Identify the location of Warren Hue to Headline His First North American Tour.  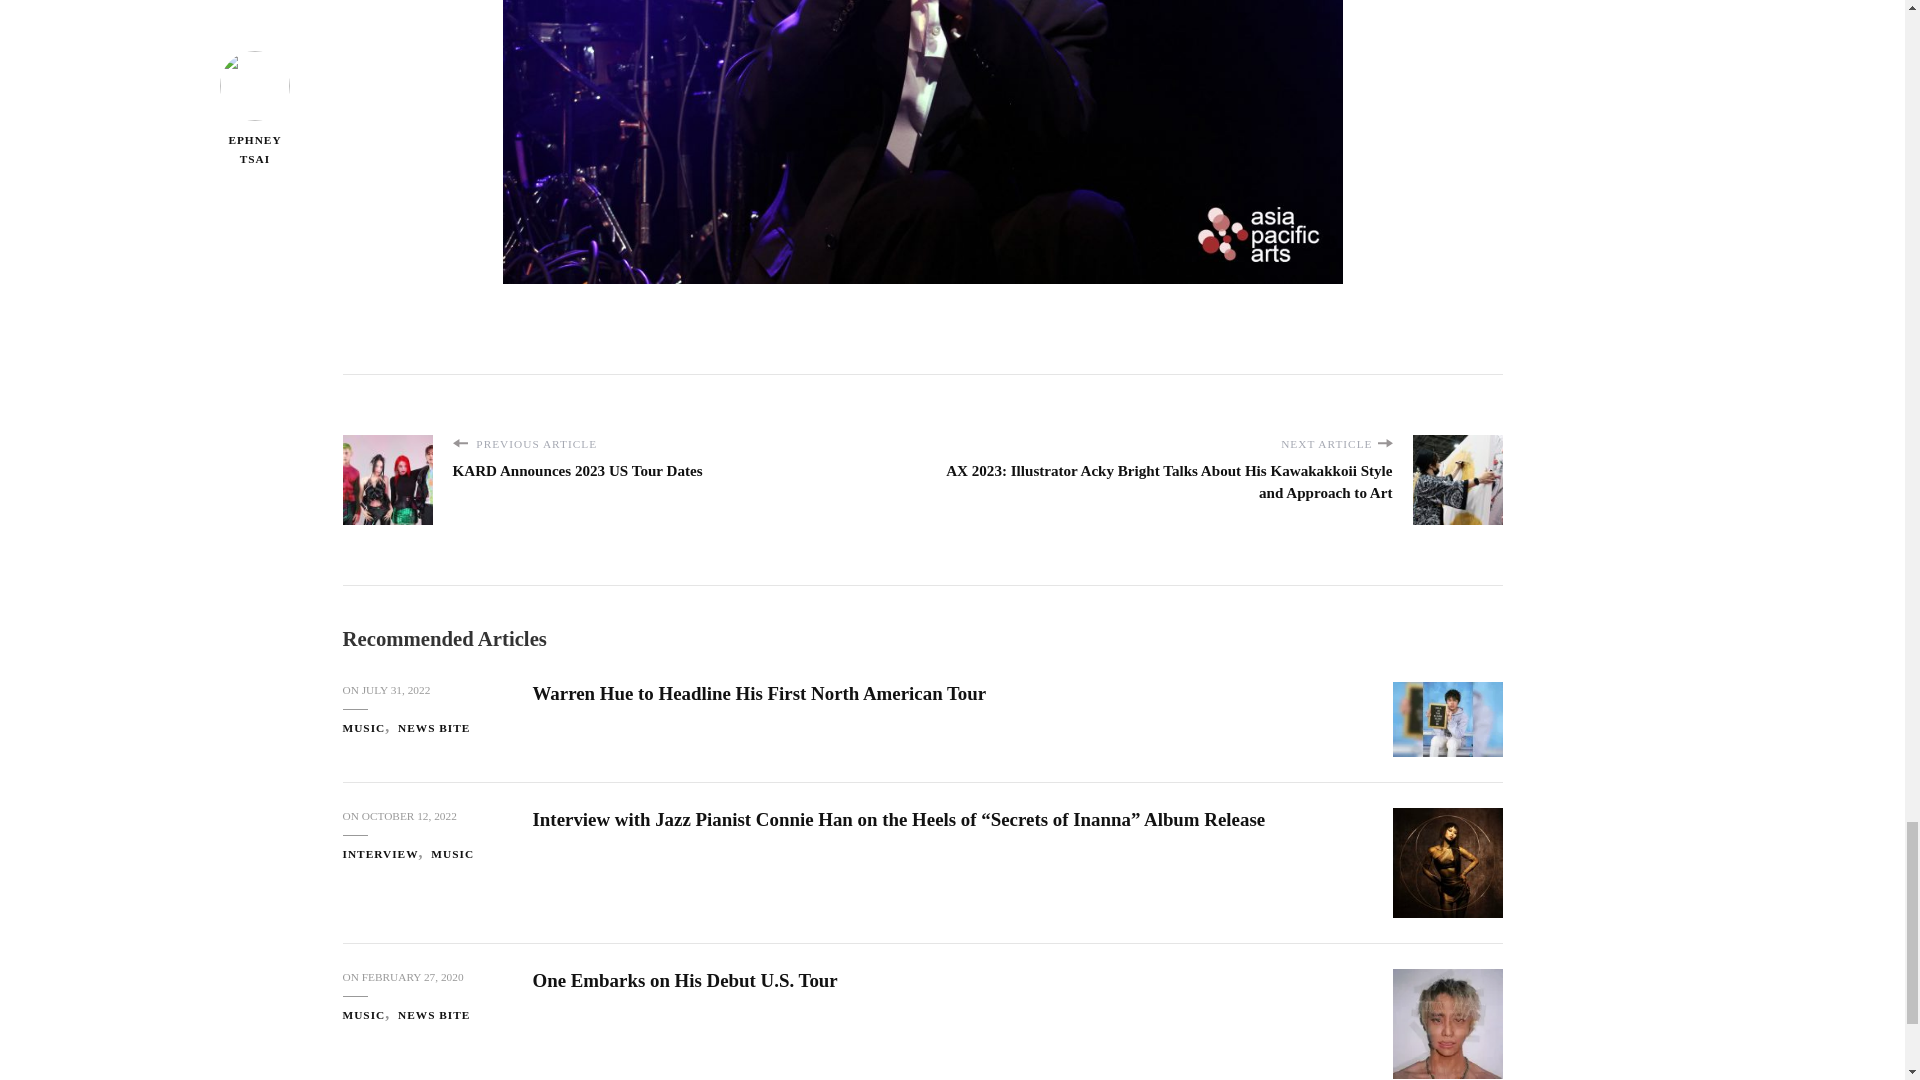
(758, 693).